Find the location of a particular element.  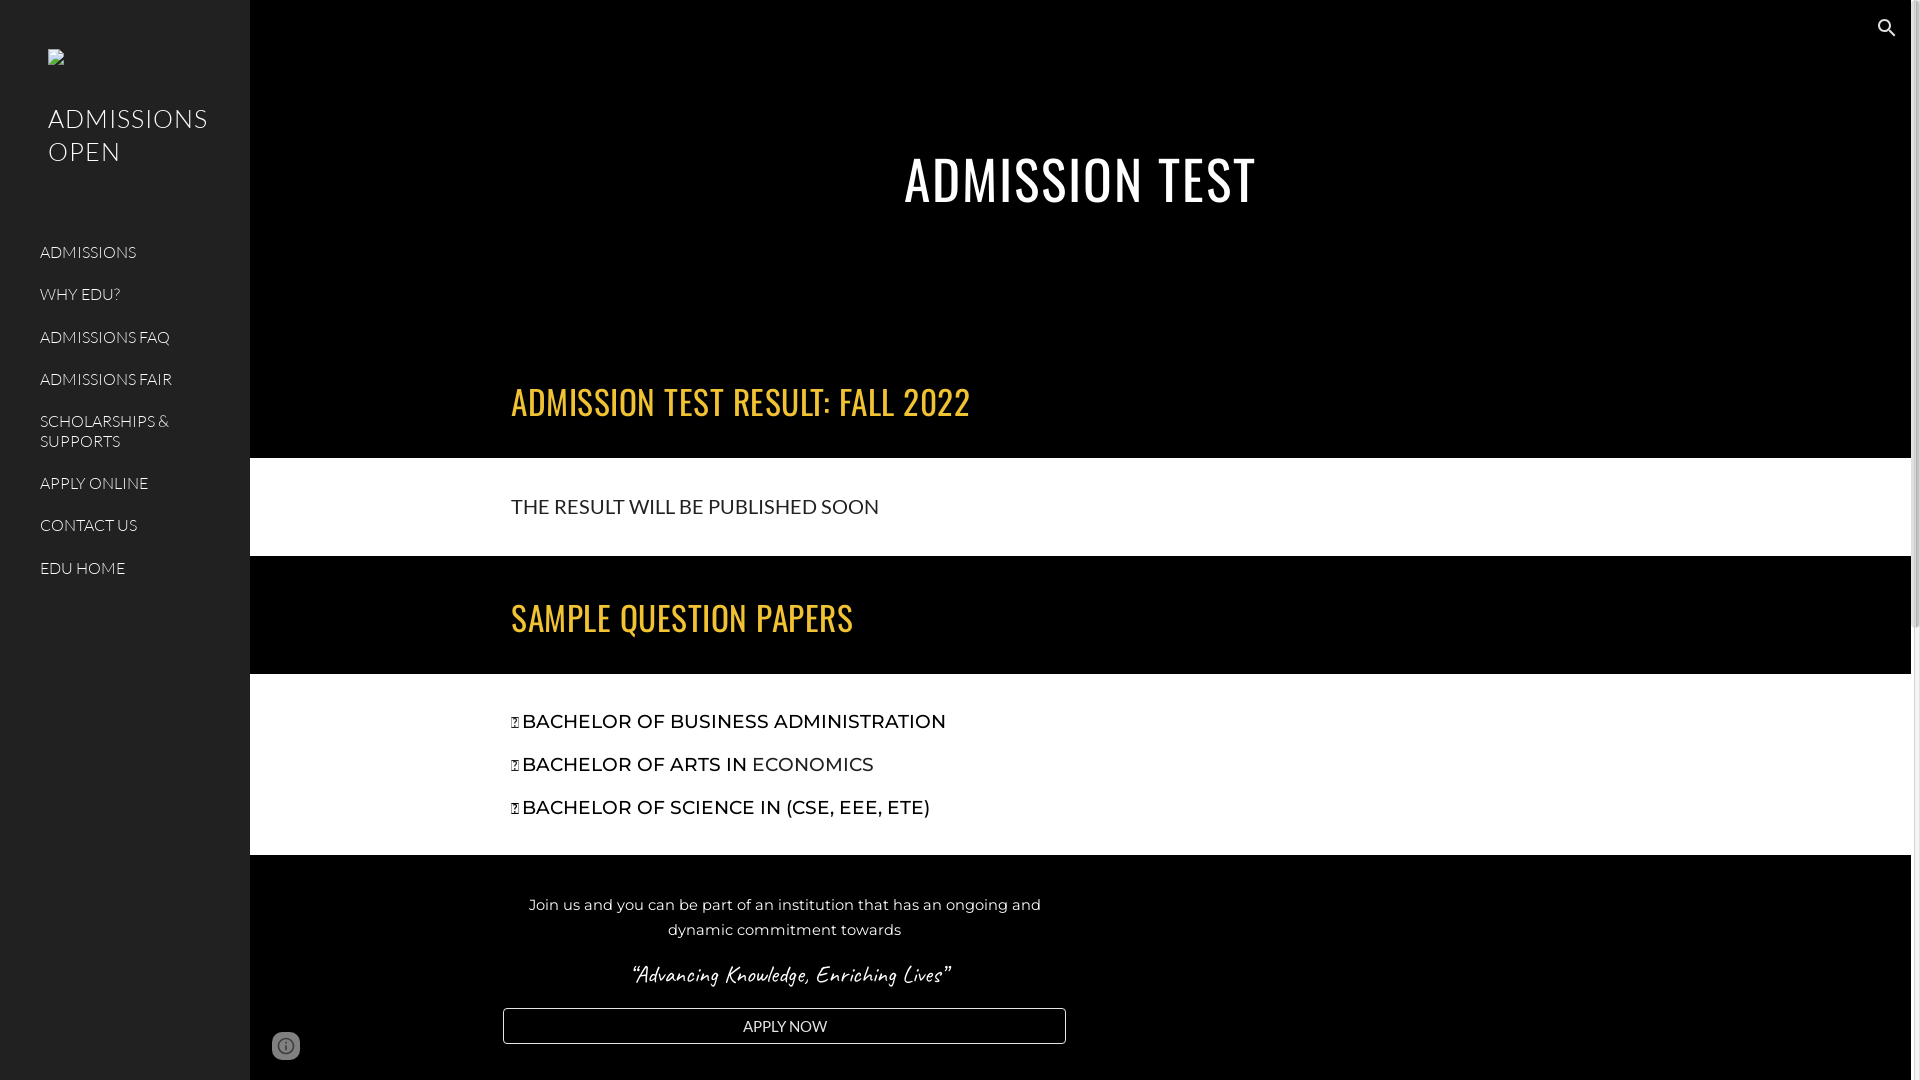

BACHELOR OF BUSINESS ADMINISTRATION is located at coordinates (734, 722).